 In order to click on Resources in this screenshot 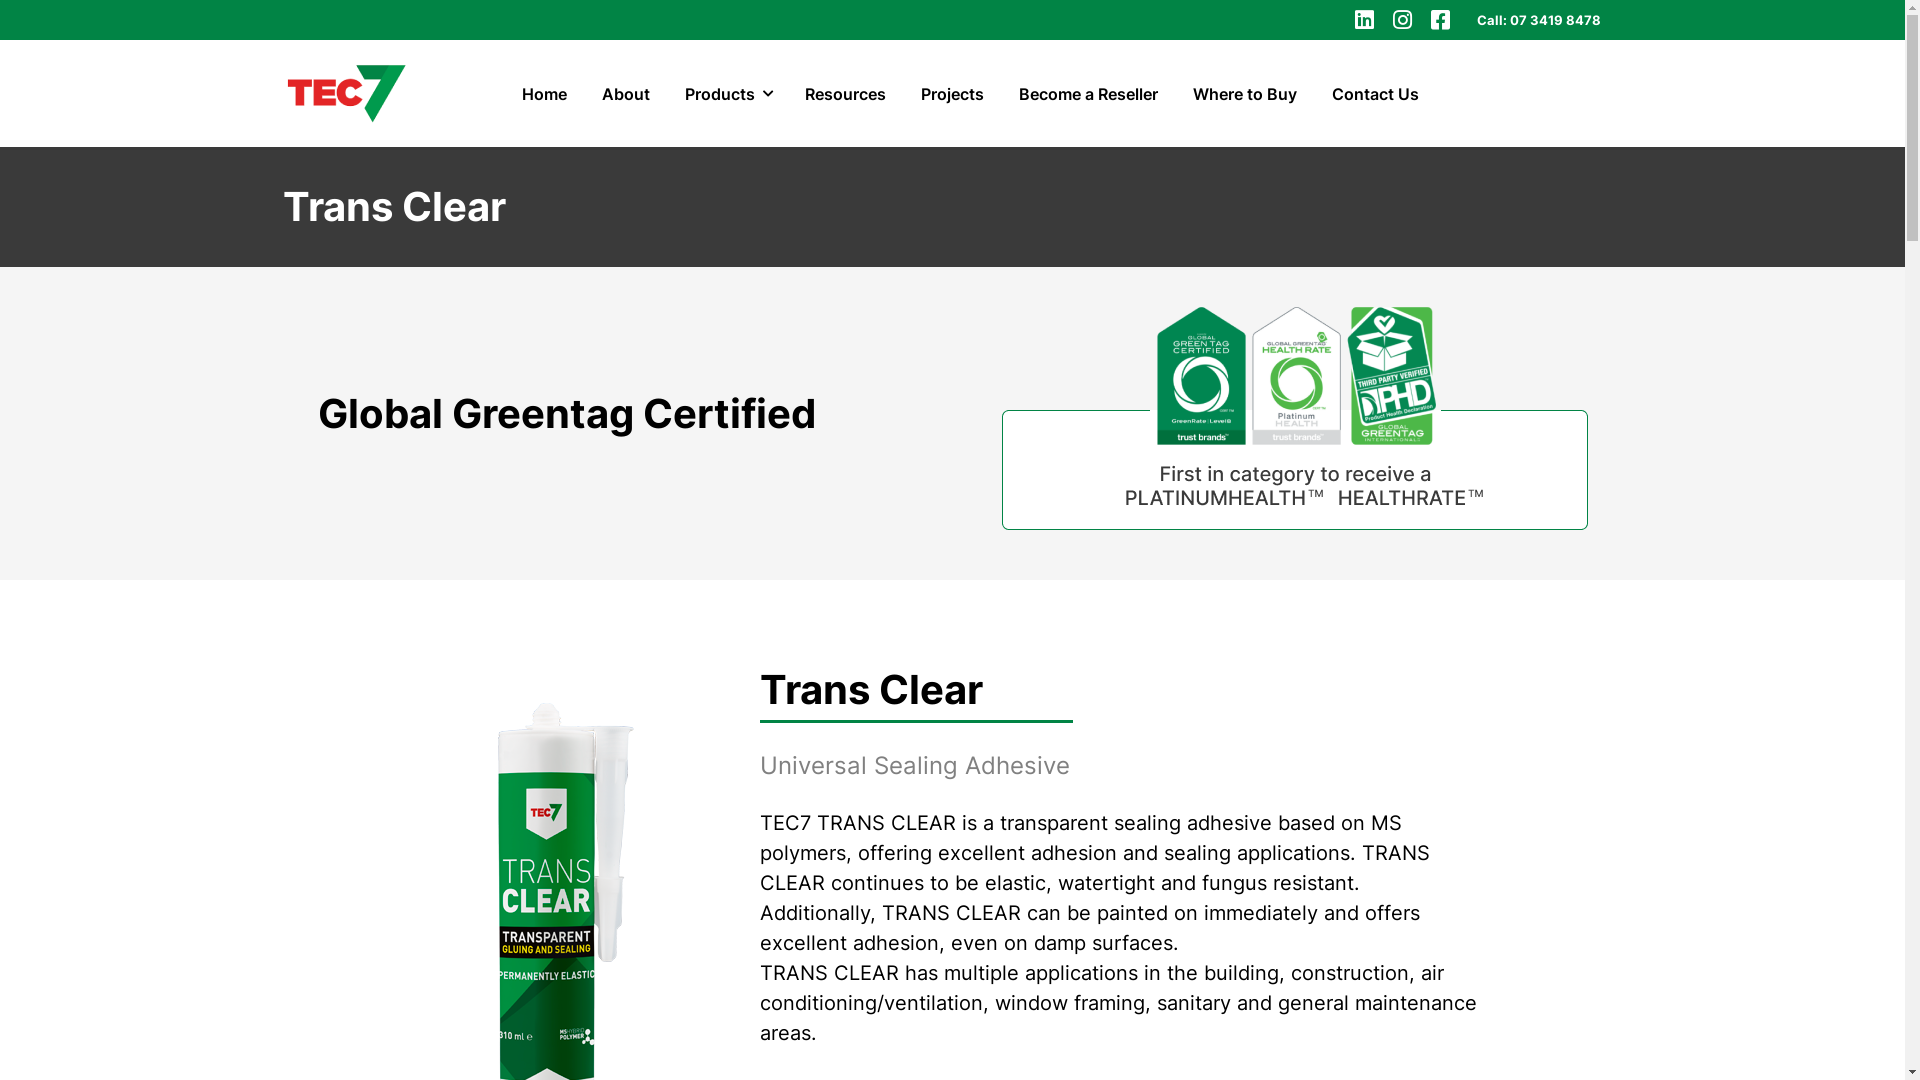, I will do `click(852, 94)`.